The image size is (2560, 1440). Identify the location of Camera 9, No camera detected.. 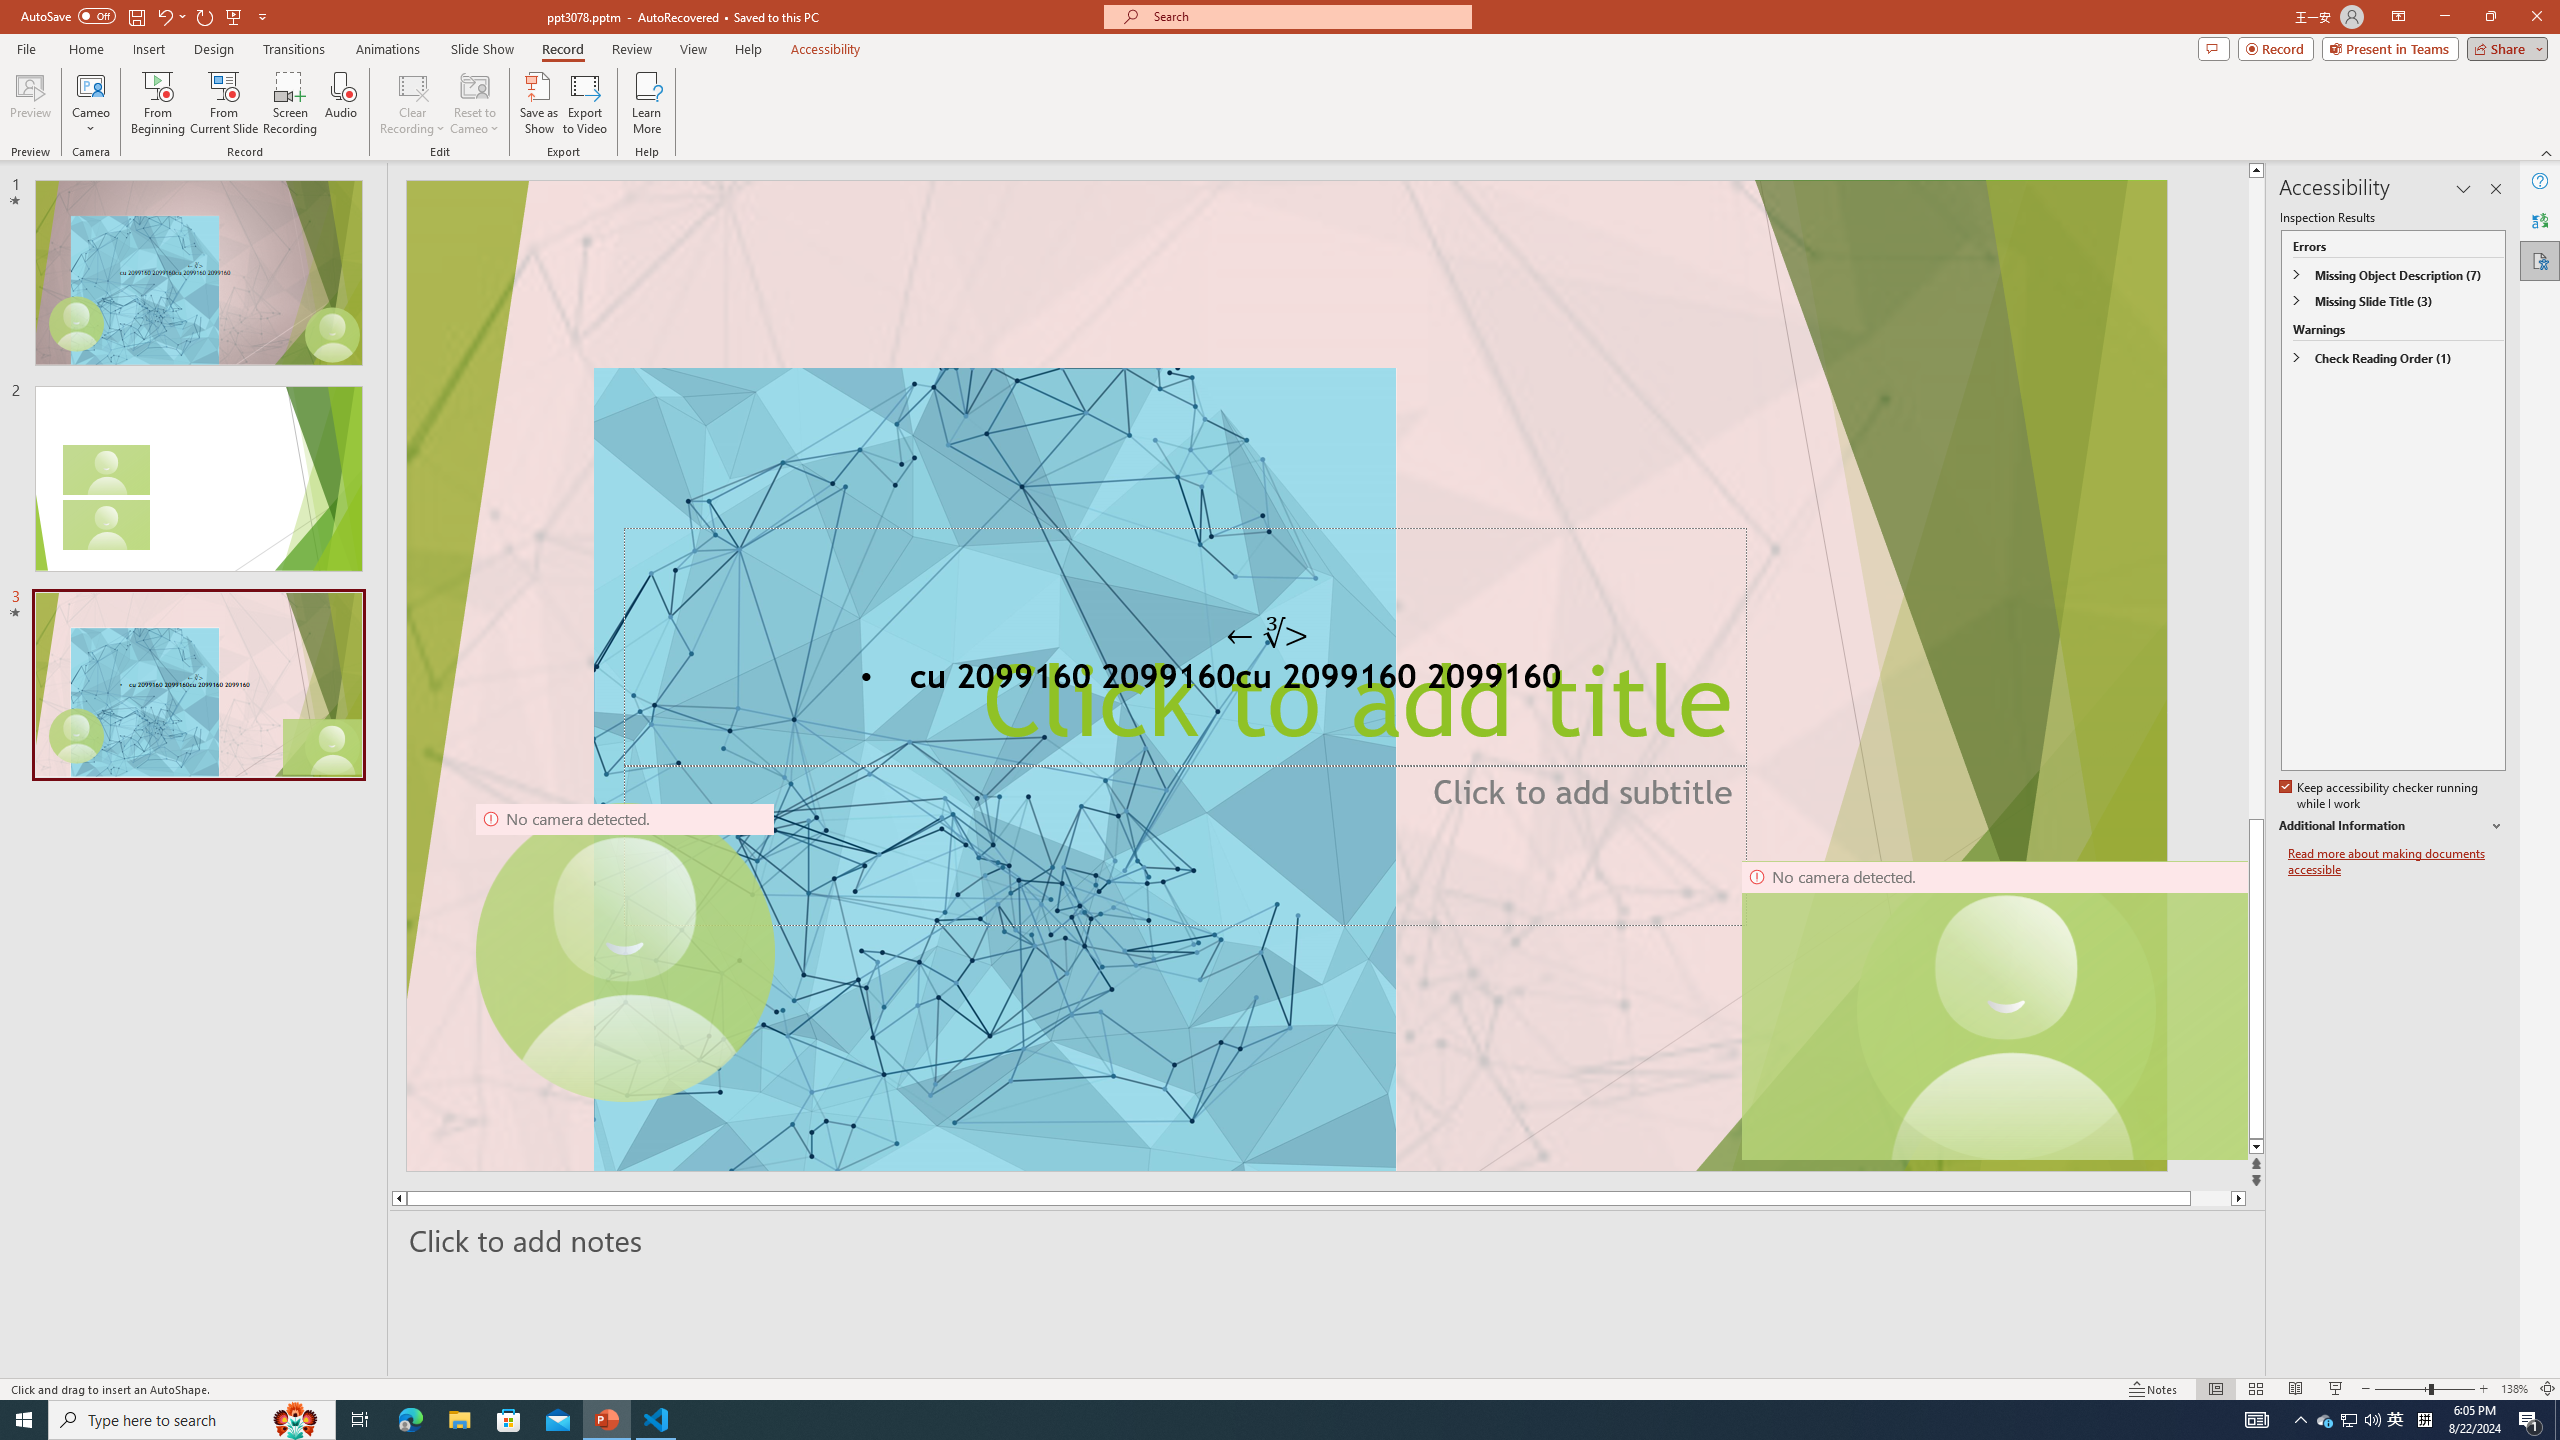
(624, 953).